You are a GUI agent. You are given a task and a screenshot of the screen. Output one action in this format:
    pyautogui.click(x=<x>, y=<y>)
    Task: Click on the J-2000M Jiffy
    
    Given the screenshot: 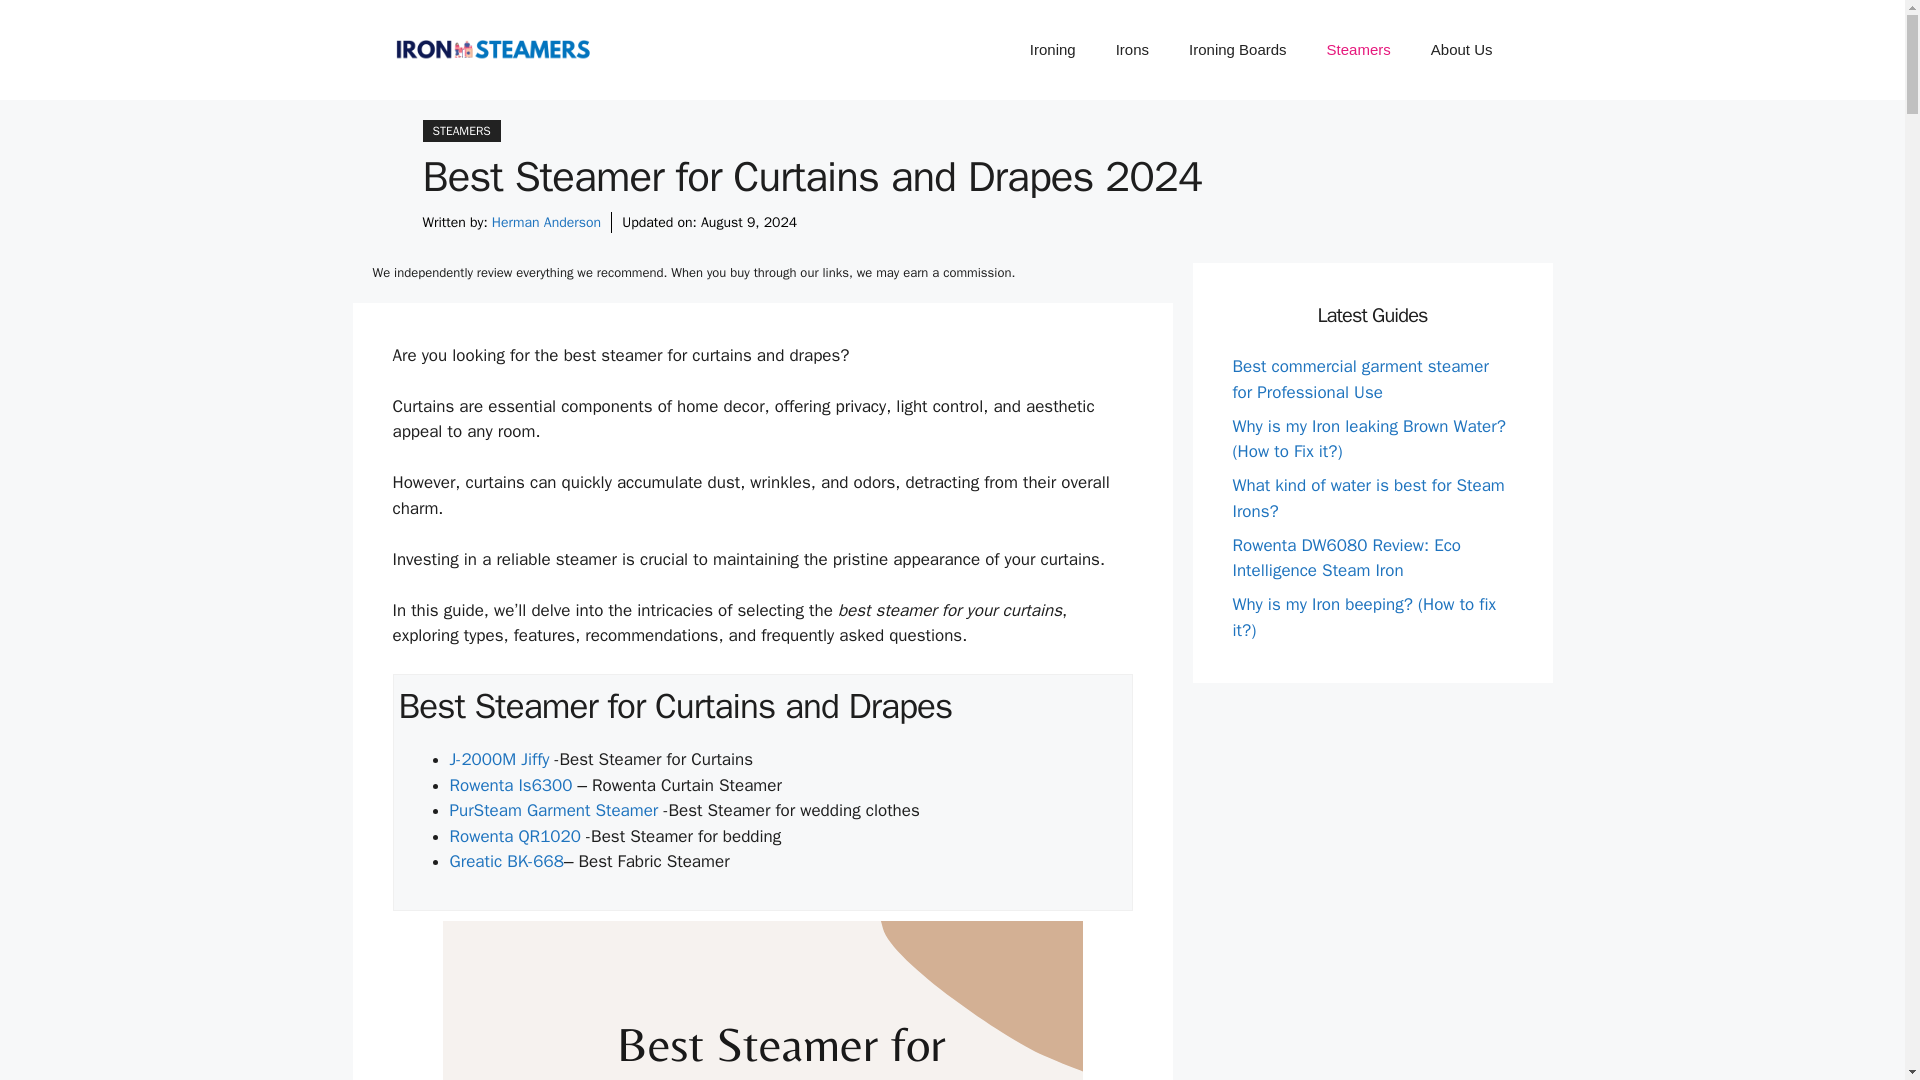 What is the action you would take?
    pyautogui.click(x=499, y=760)
    